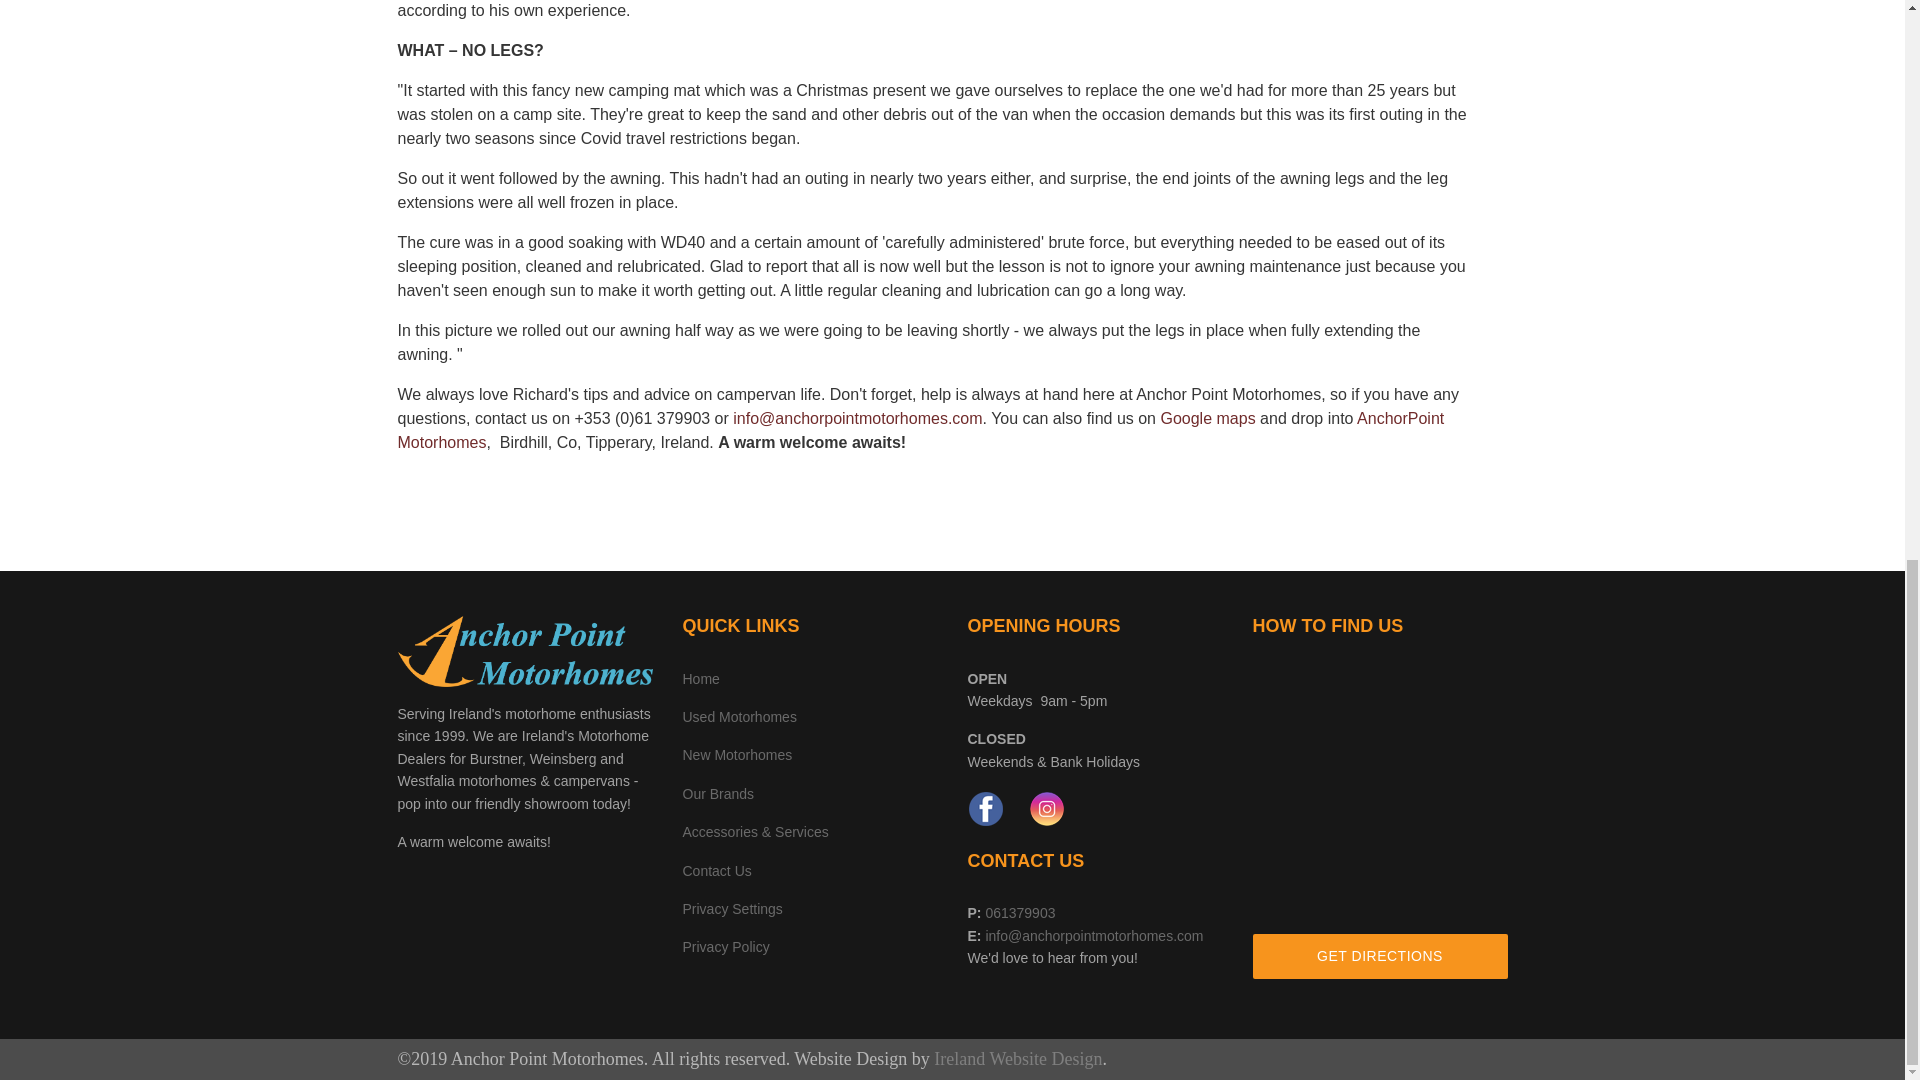 Image resolution: width=1920 pixels, height=1080 pixels. Describe the element at coordinates (1379, 956) in the screenshot. I see `GET DIRECTIONS` at that location.